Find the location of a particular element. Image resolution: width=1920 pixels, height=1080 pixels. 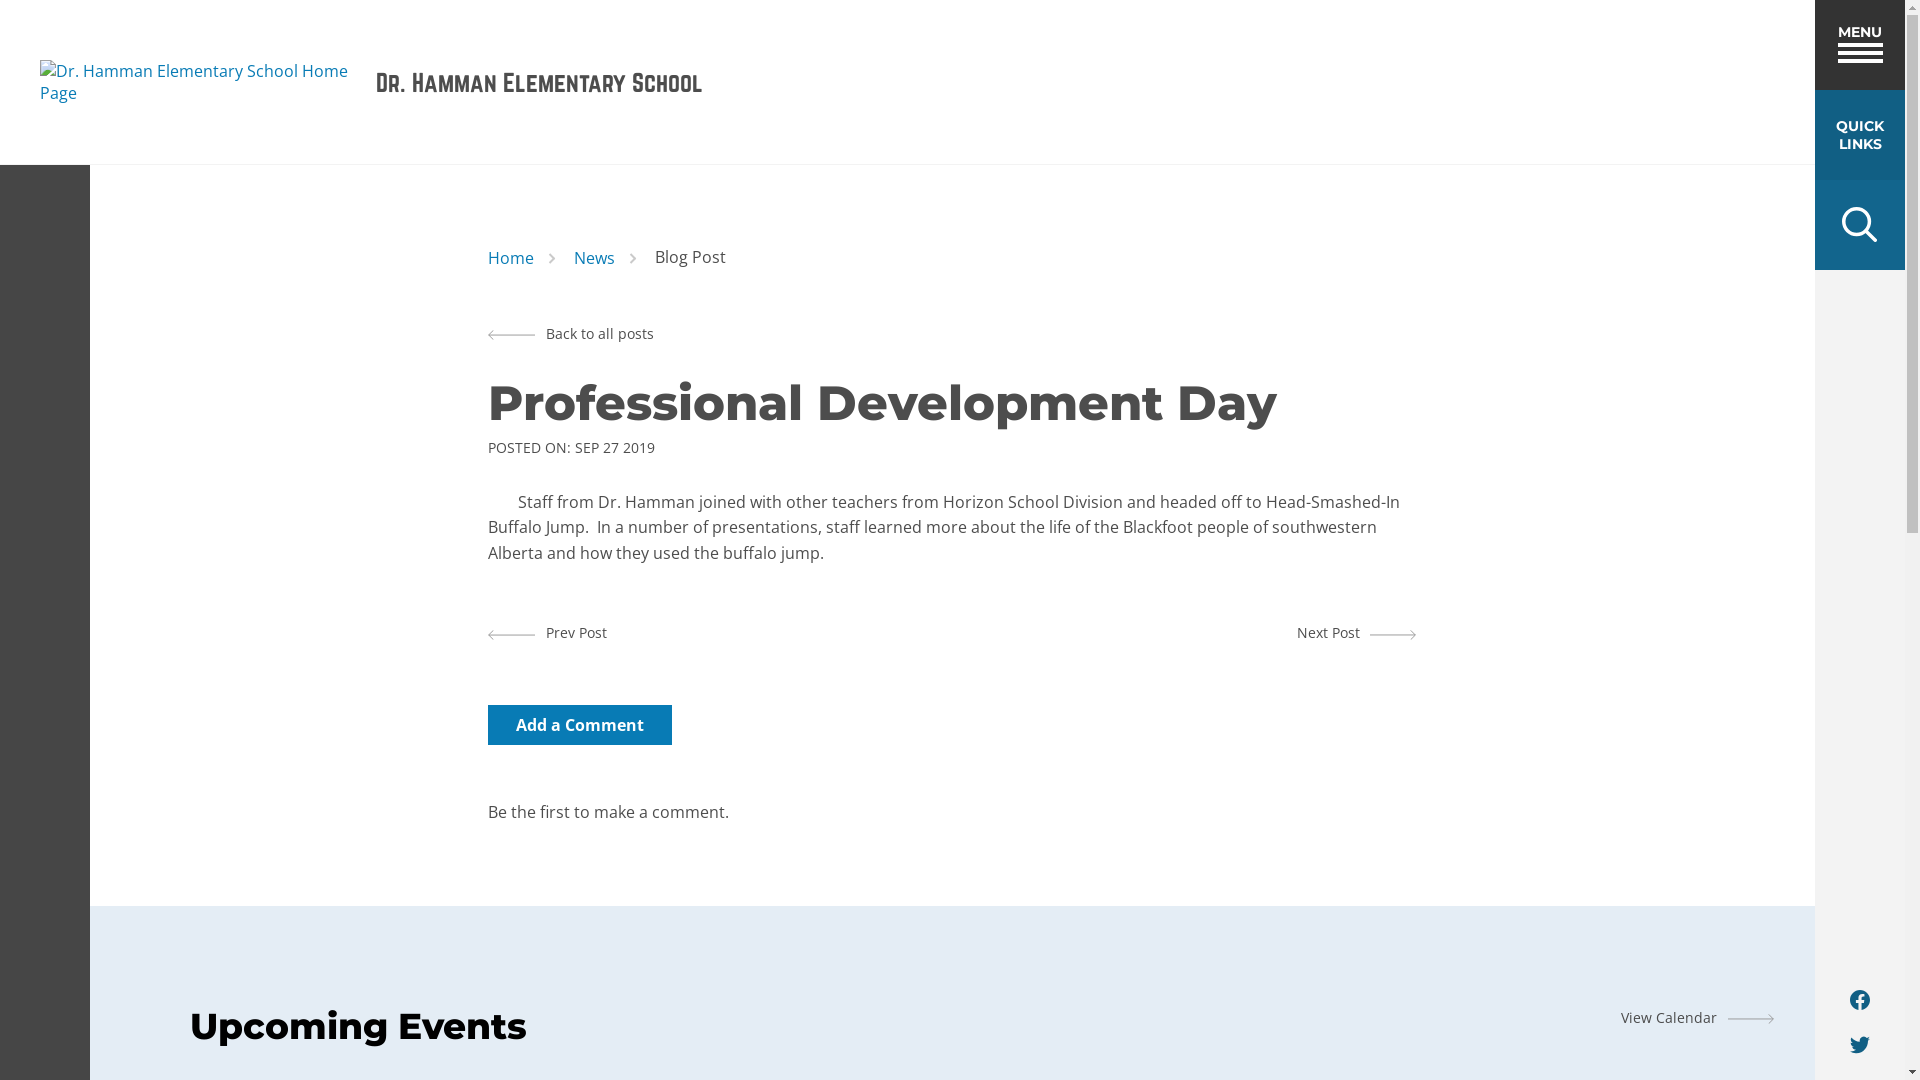

Next Post is located at coordinates (1356, 633).